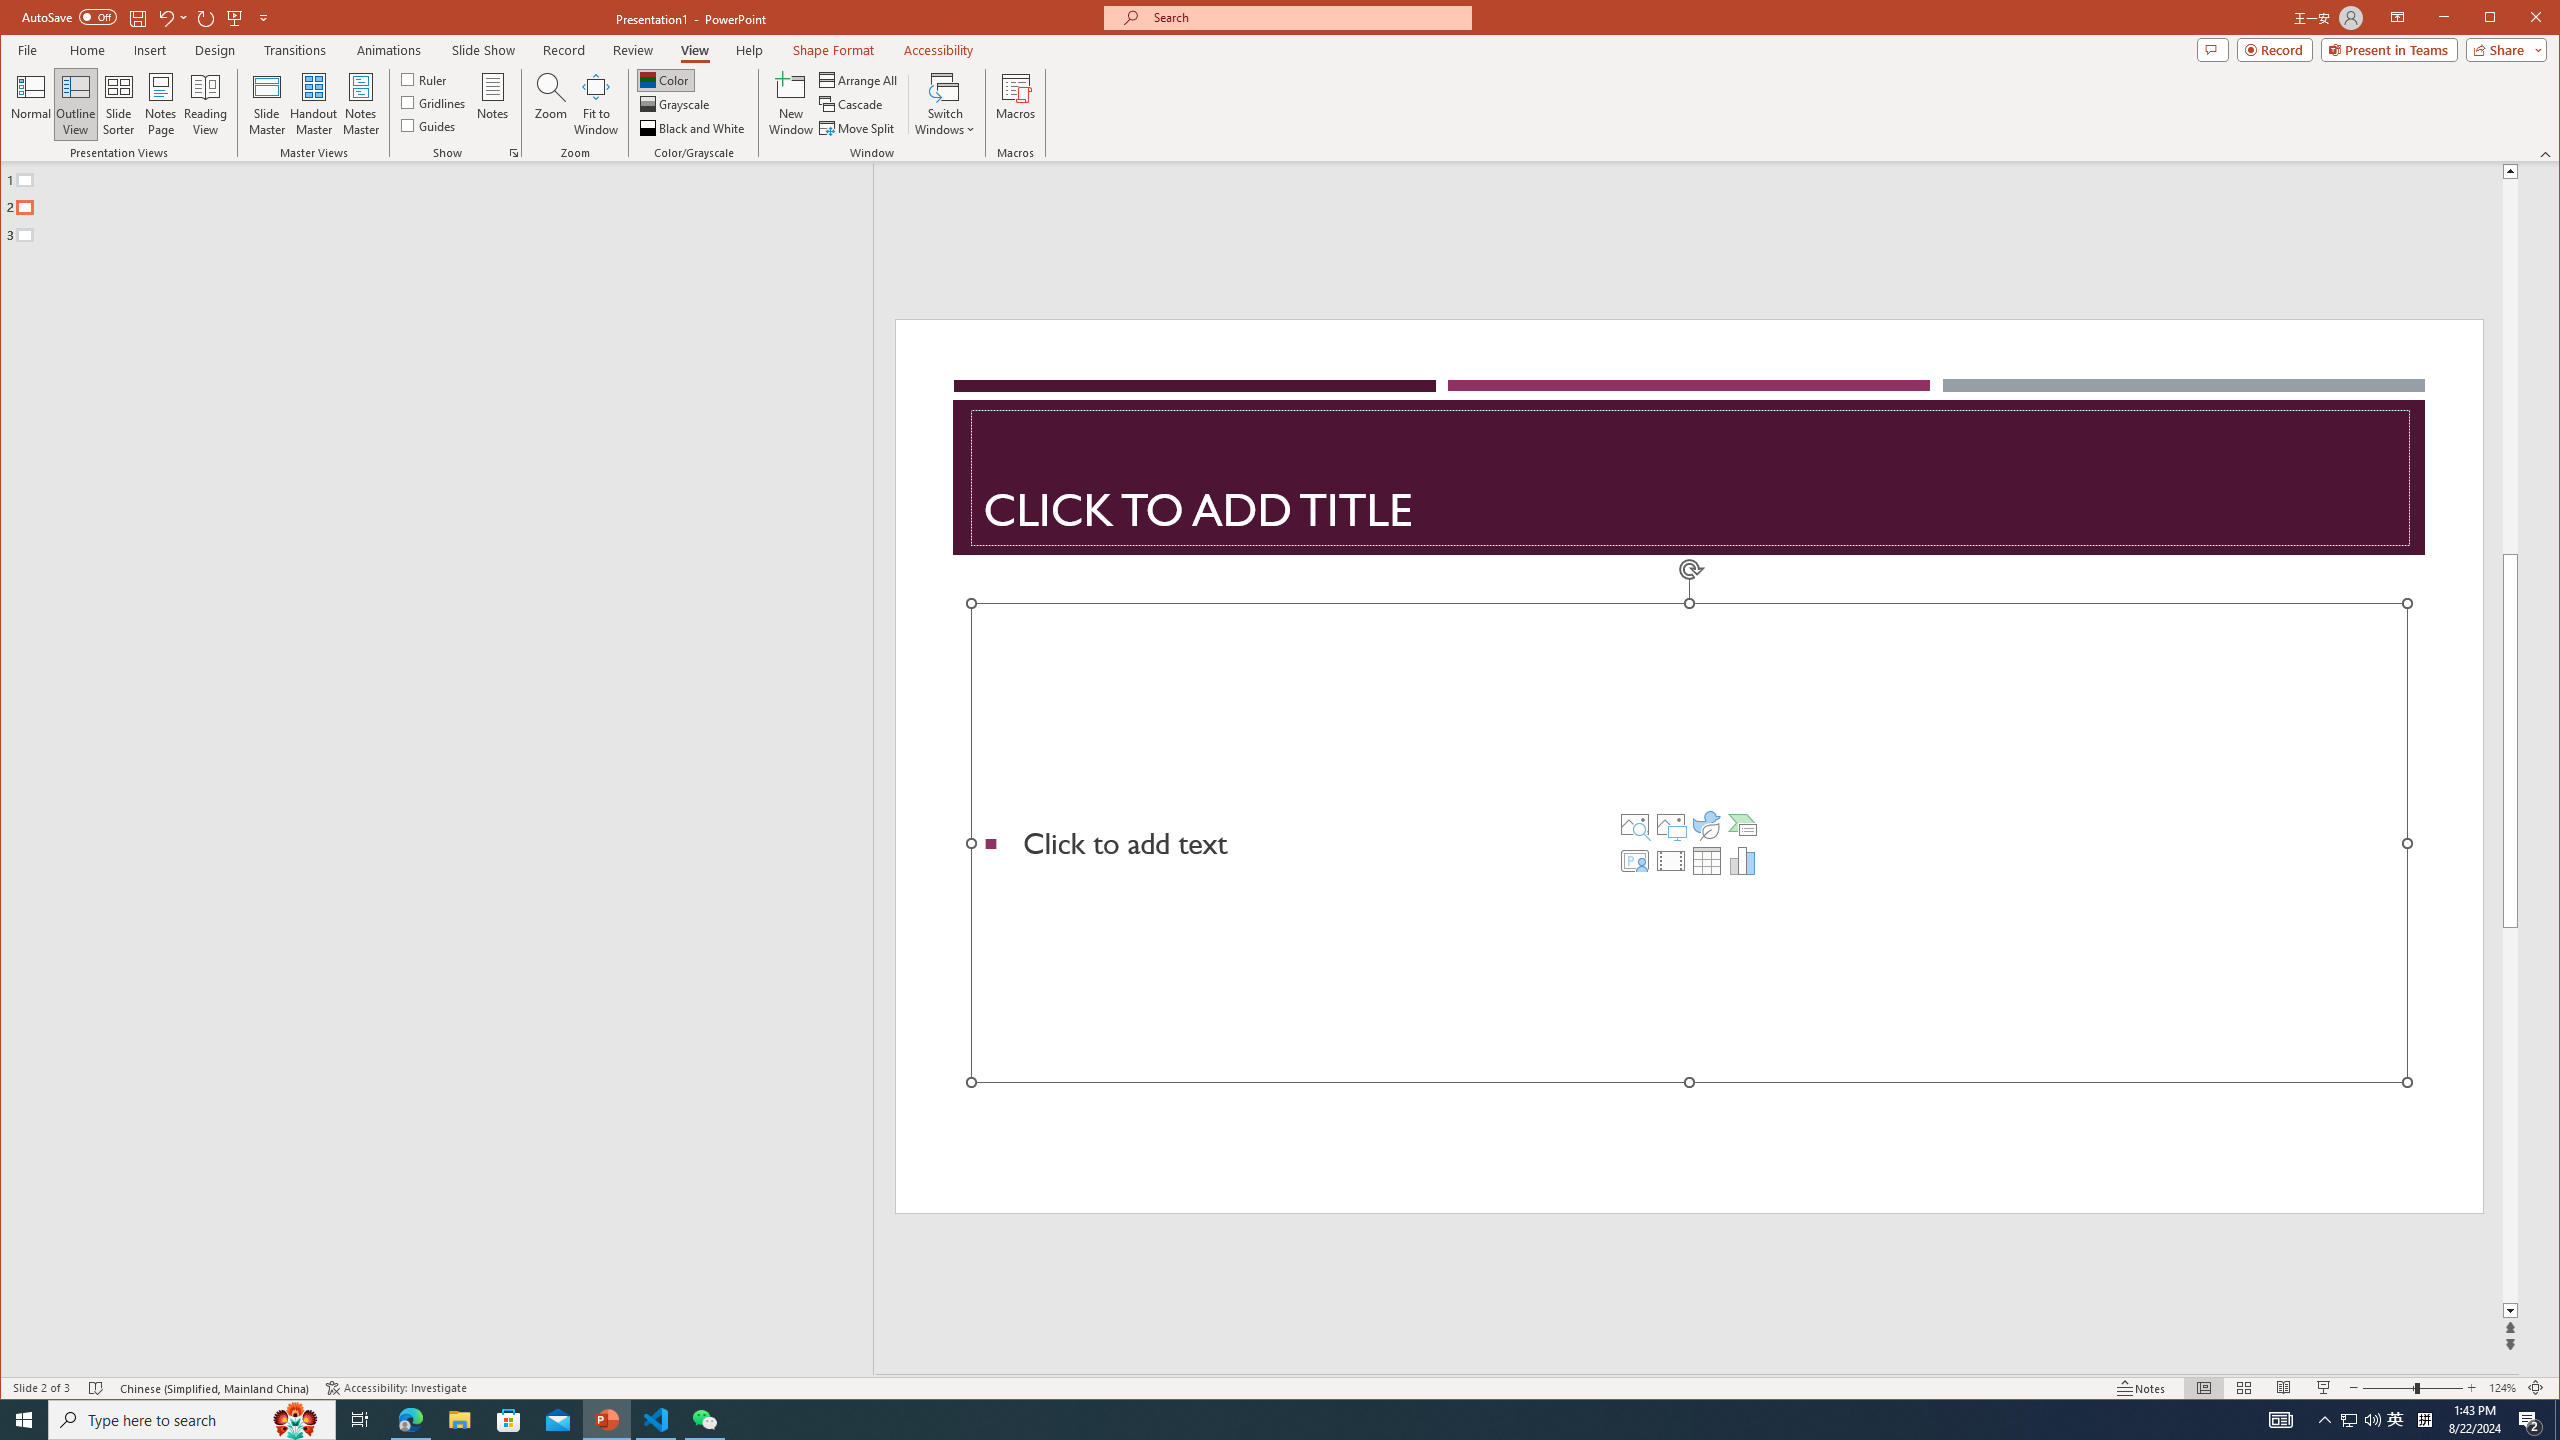 Image resolution: width=2560 pixels, height=1440 pixels. I want to click on Insert an Icon, so click(1707, 824).